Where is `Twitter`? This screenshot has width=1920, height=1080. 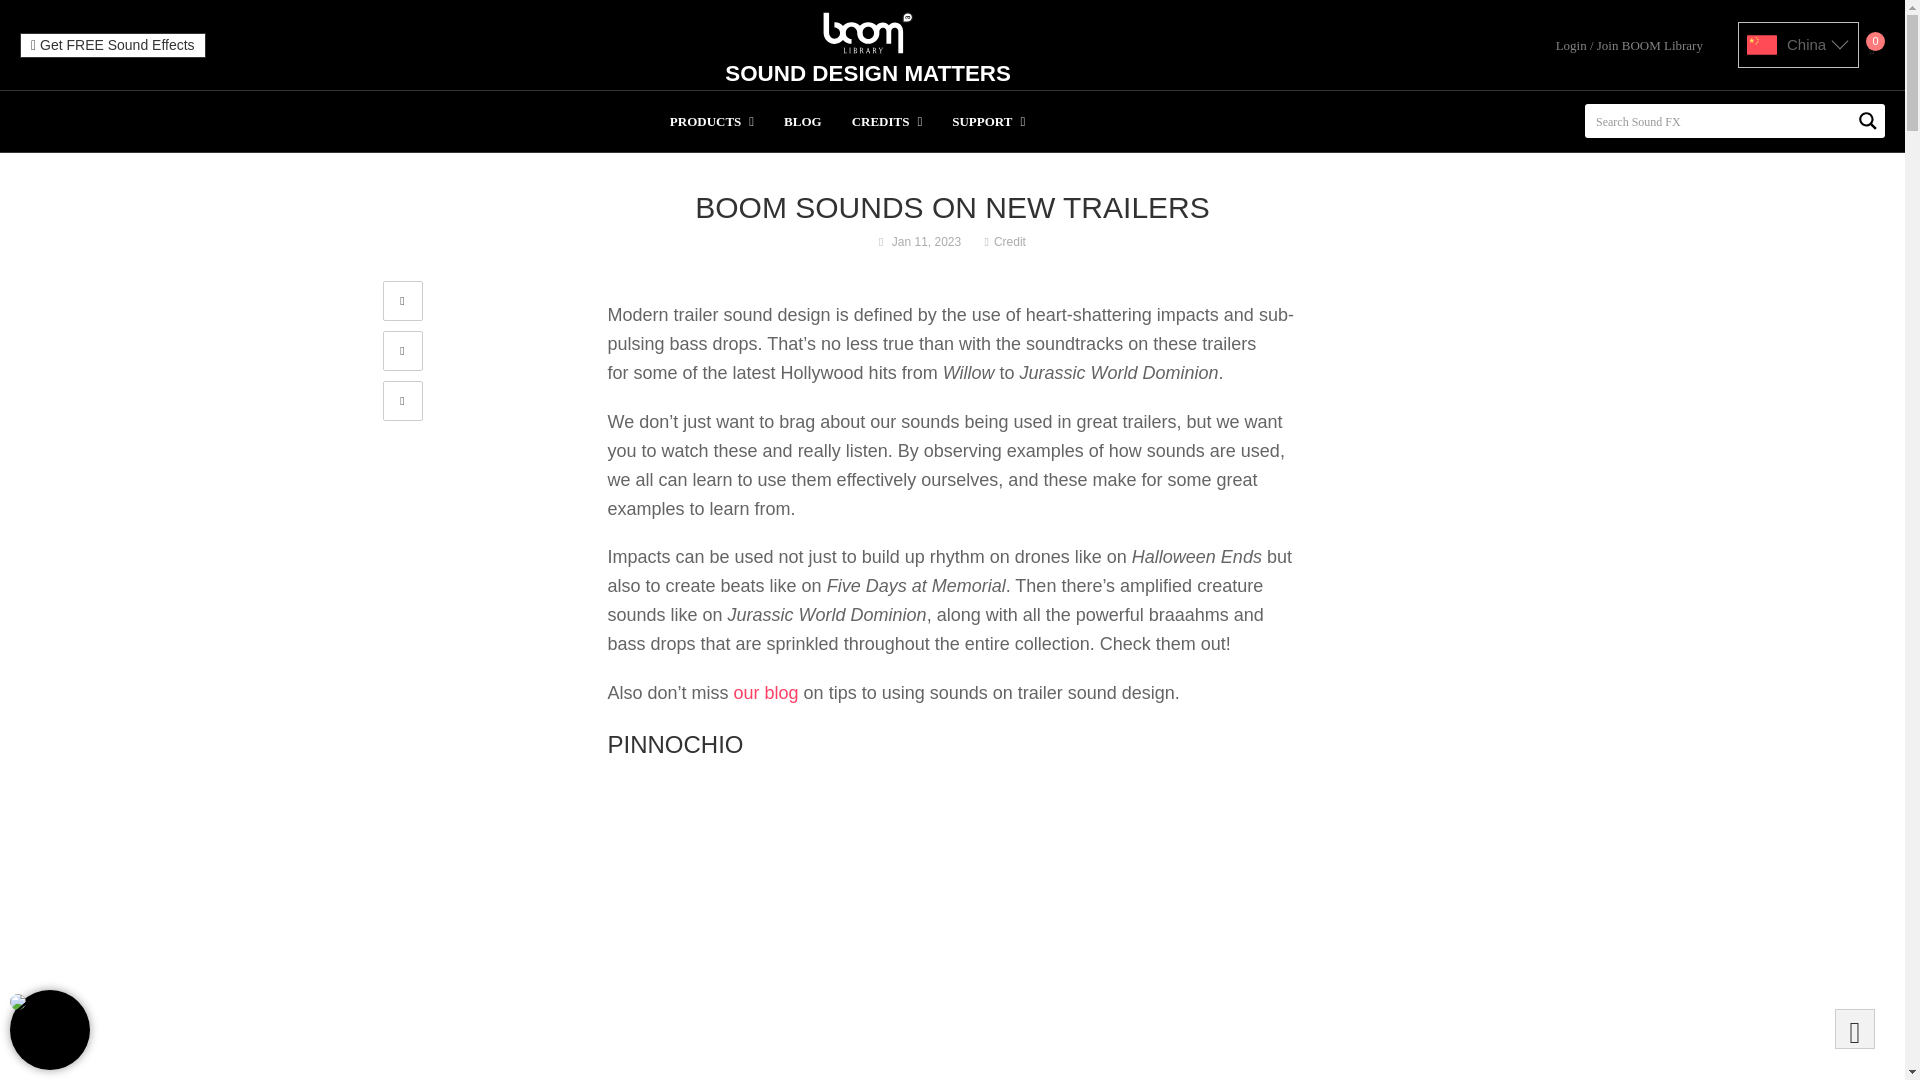 Twitter is located at coordinates (402, 350).